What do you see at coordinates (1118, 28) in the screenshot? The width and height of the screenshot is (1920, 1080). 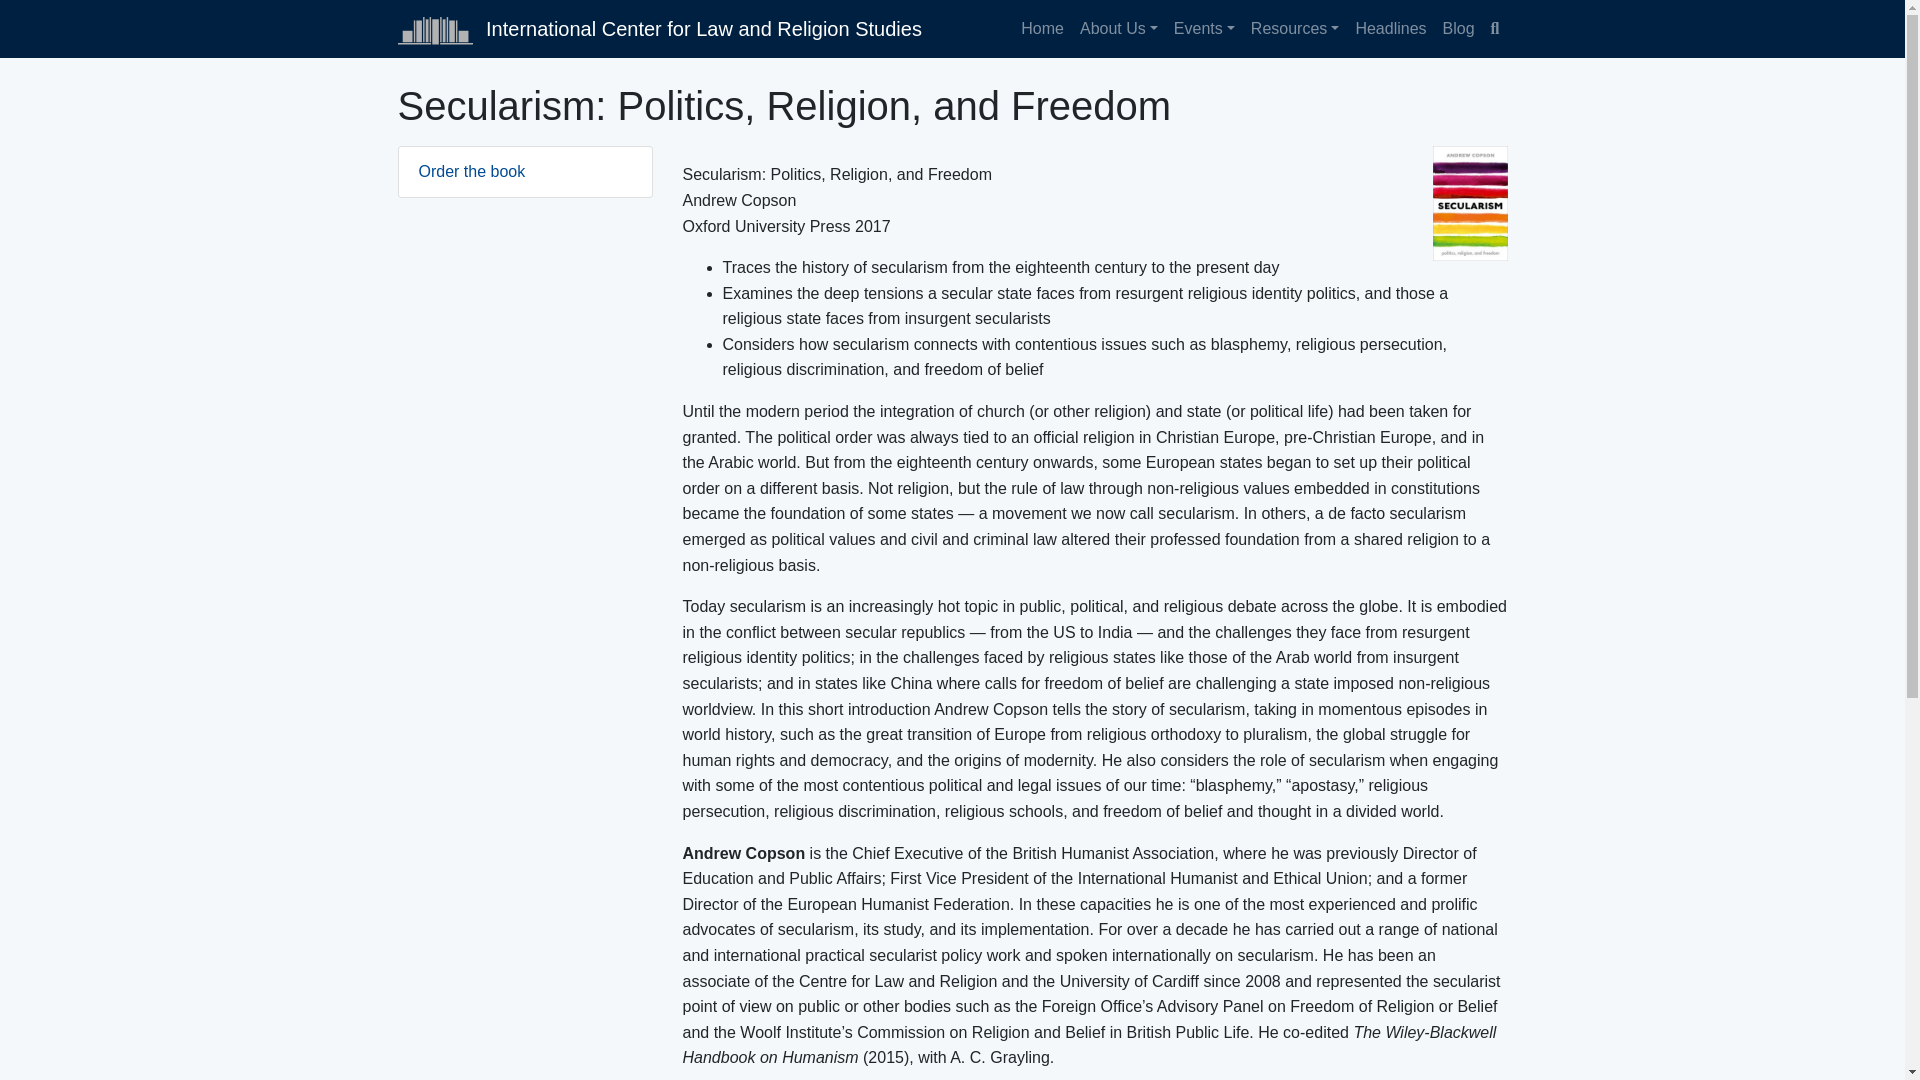 I see `About Us` at bounding box center [1118, 28].